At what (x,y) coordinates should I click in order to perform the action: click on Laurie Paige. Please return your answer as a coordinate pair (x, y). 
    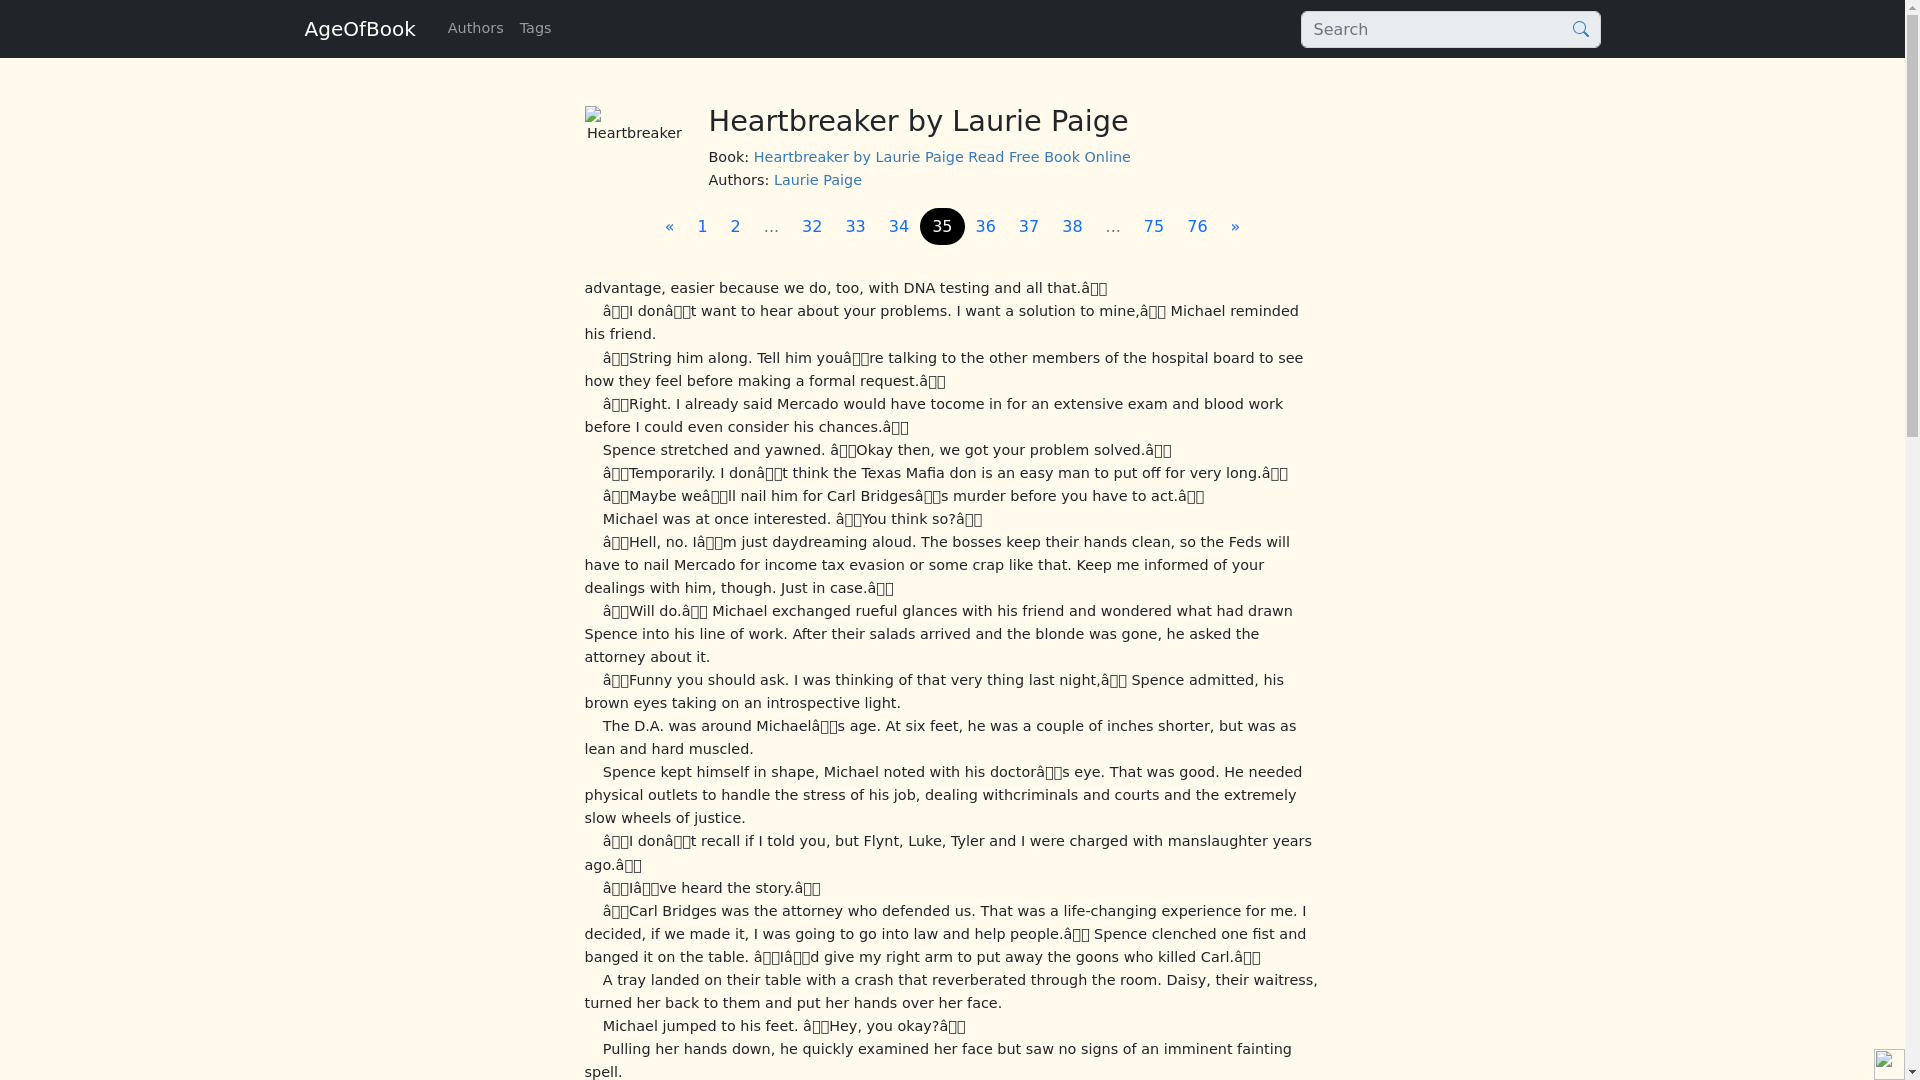
    Looking at the image, I should click on (818, 179).